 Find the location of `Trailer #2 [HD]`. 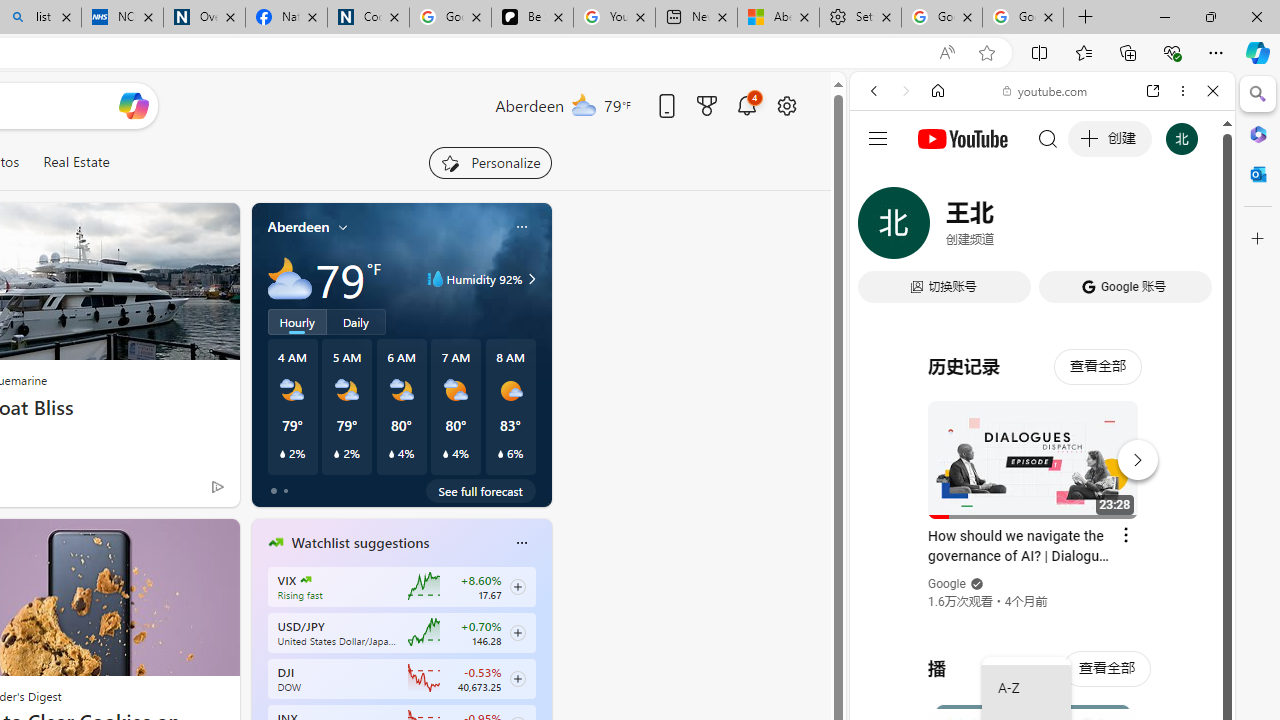

Trailer #2 [HD] is located at coordinates (1042, 592).